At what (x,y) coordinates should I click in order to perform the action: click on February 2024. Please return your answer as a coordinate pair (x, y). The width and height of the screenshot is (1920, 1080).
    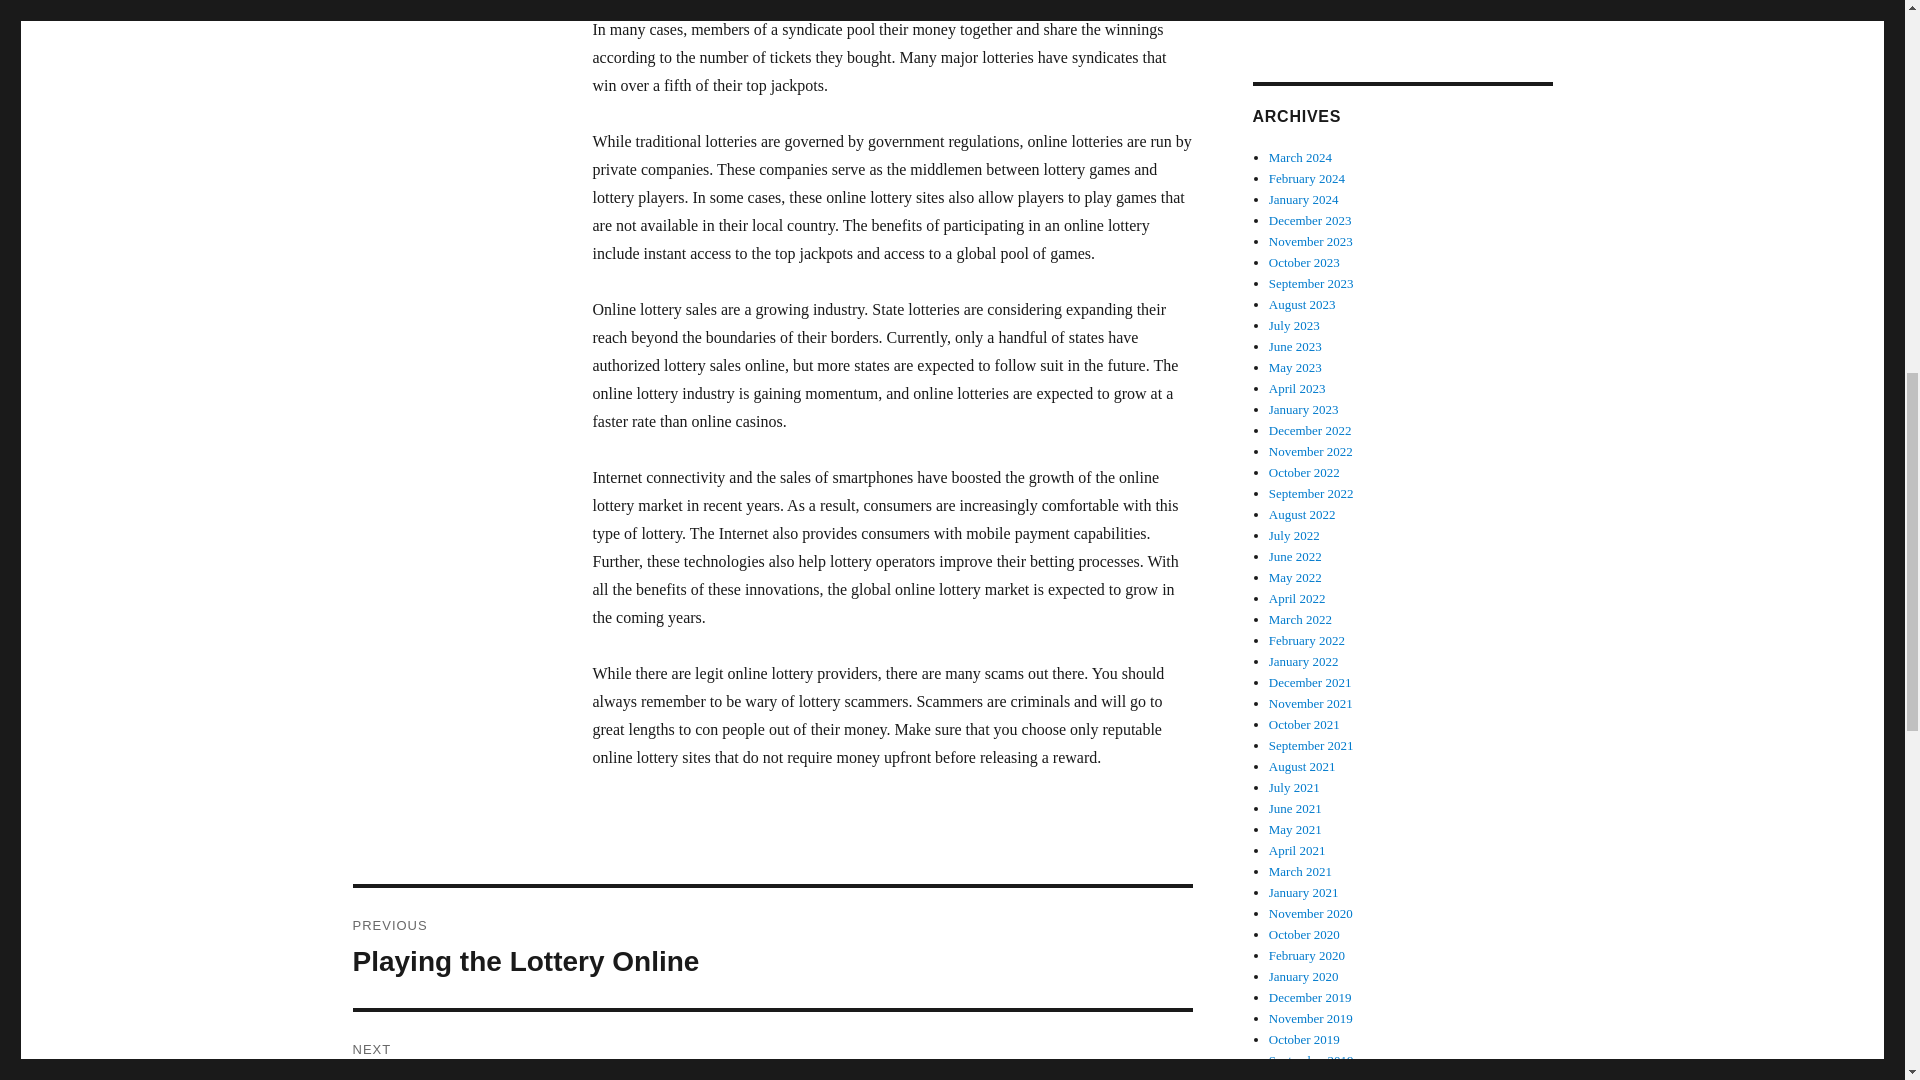
    Looking at the image, I should click on (1307, 178).